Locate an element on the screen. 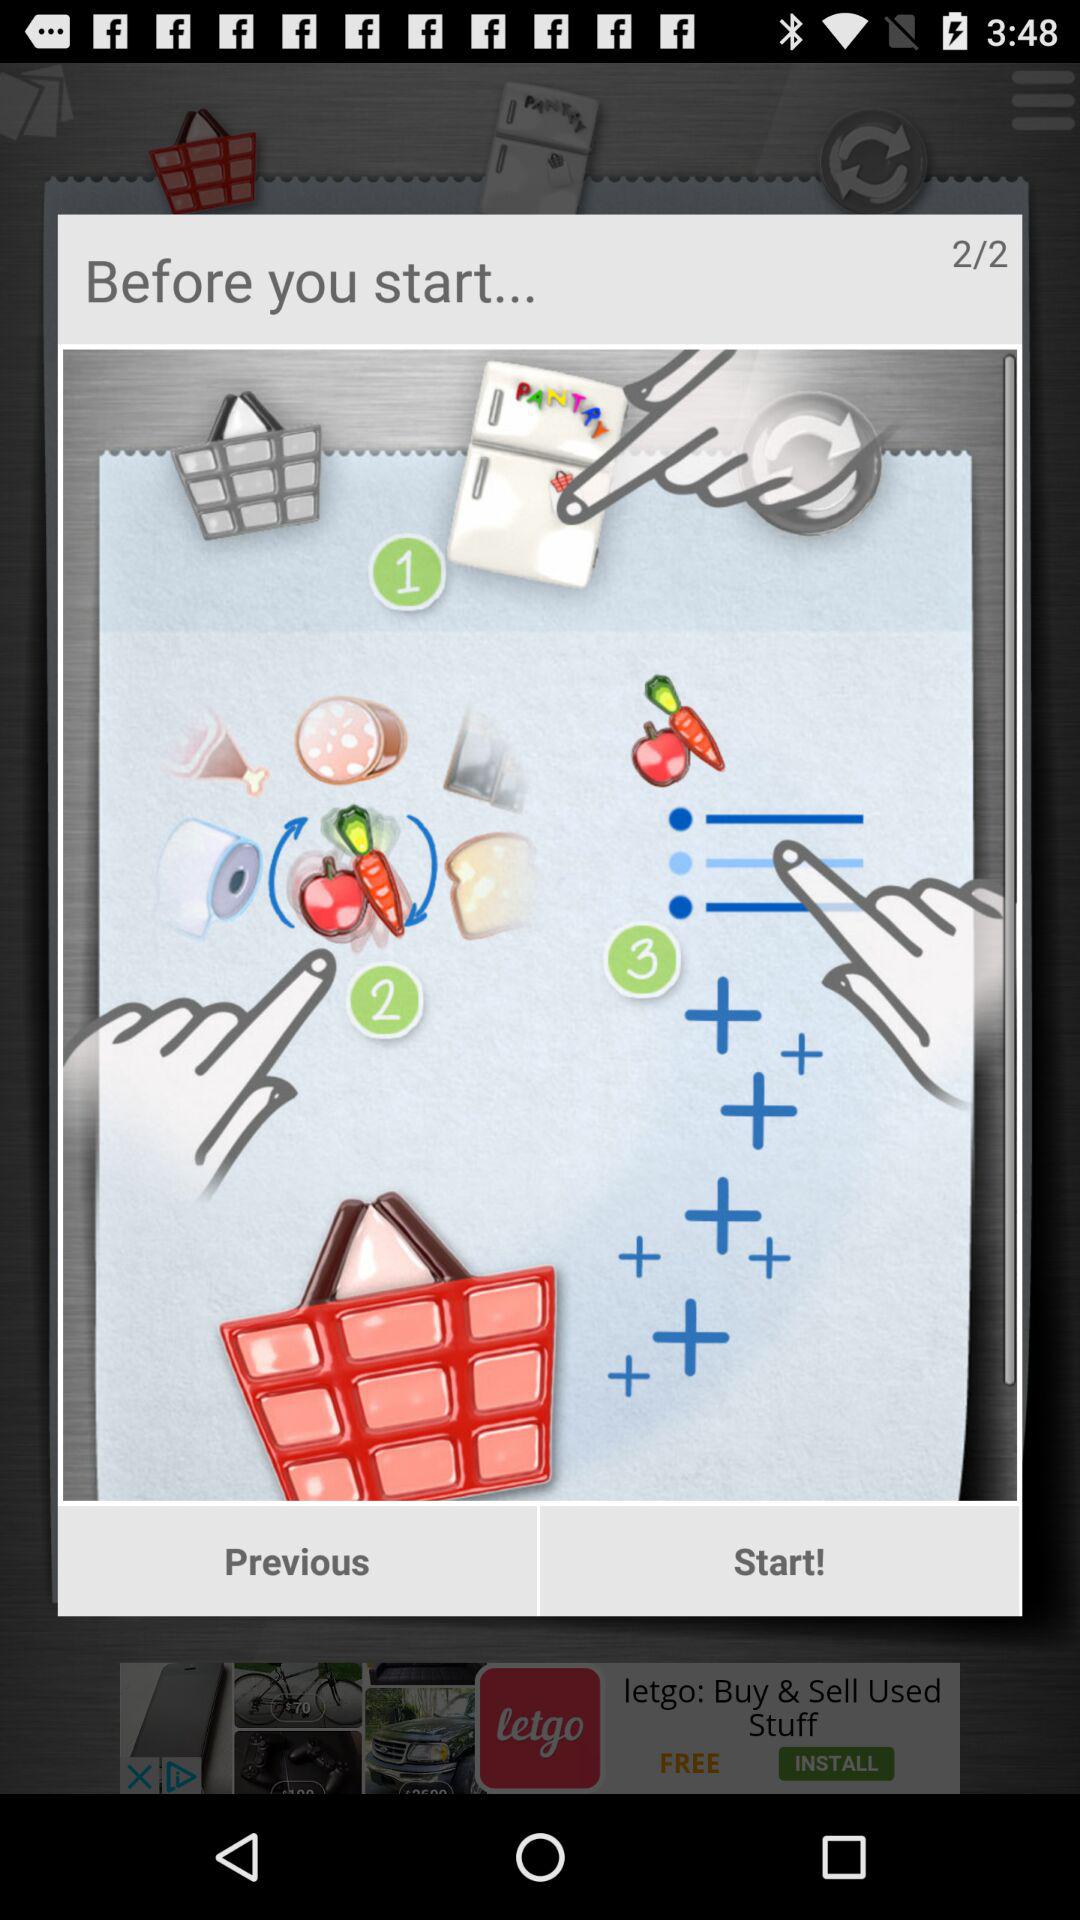  launch previous item is located at coordinates (296, 1561).